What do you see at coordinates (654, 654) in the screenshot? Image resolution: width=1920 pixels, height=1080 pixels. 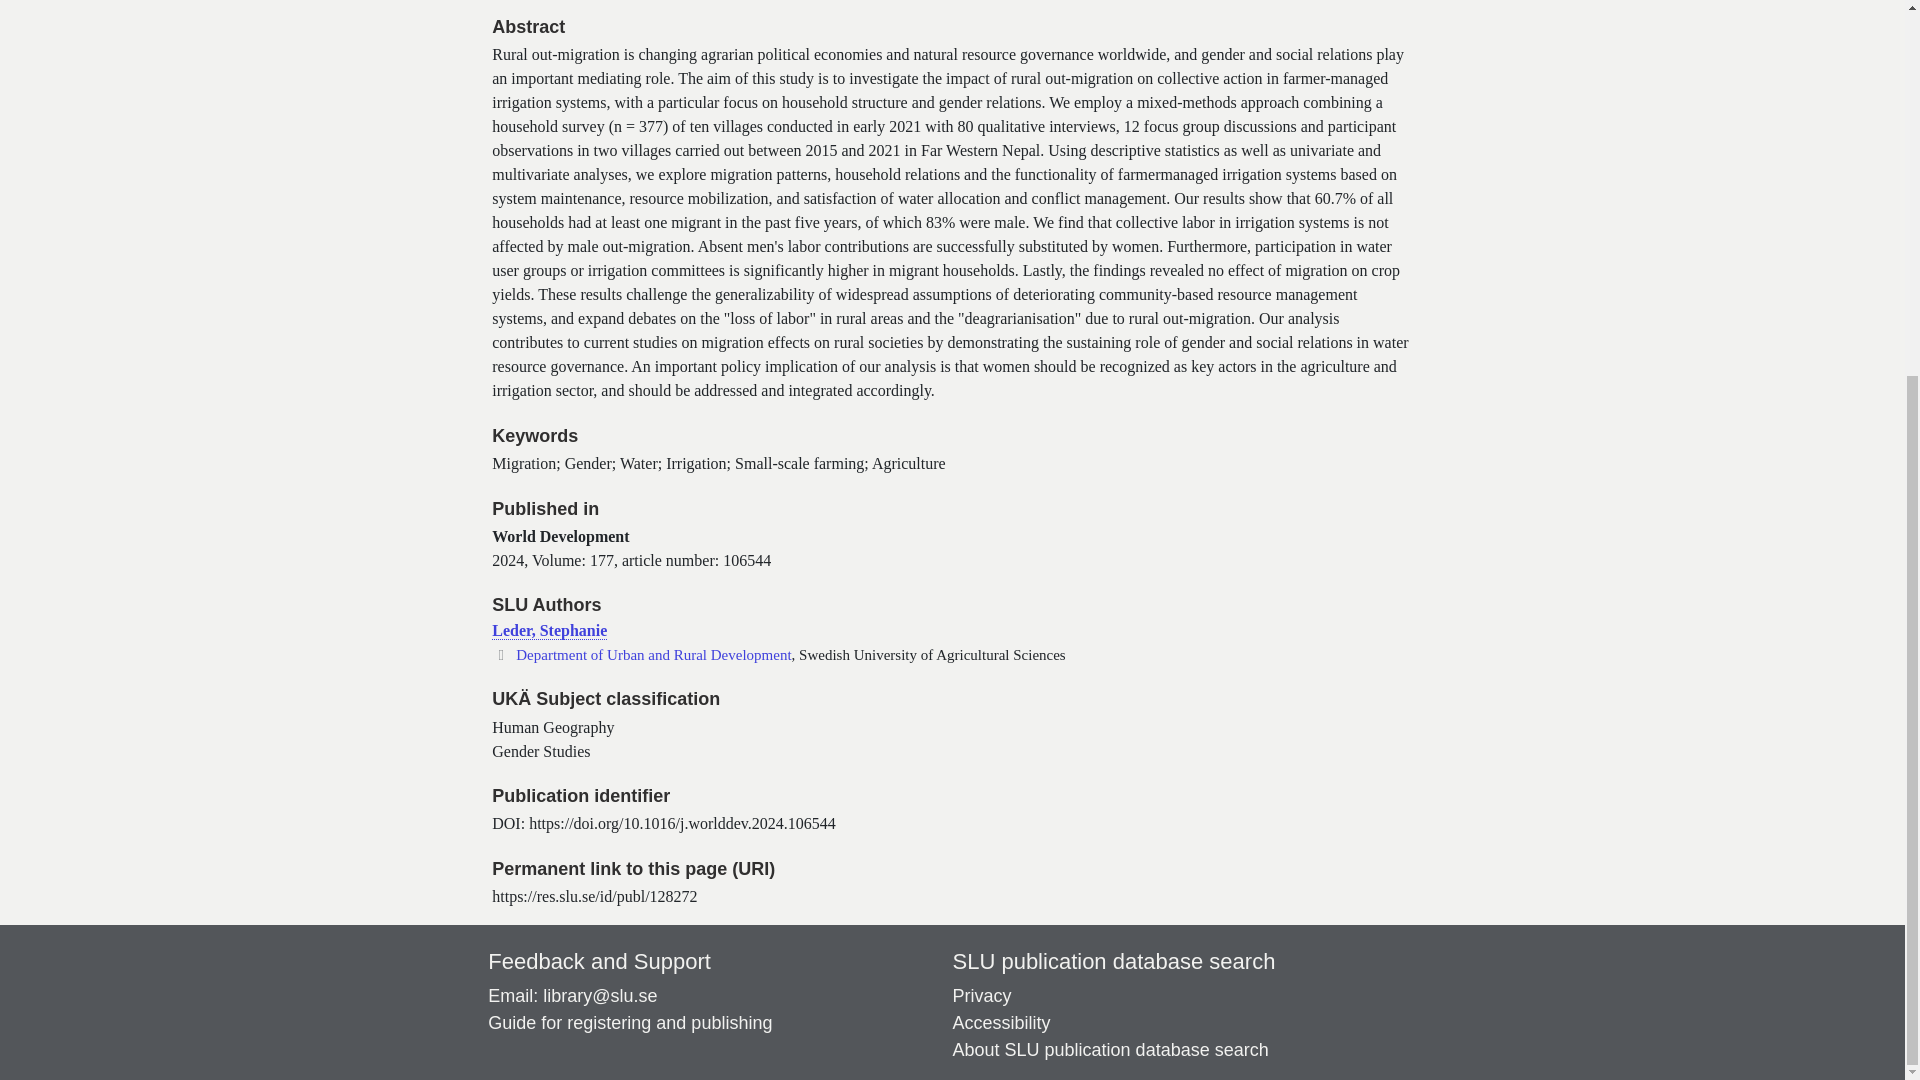 I see `Department of Urban and Rural Development` at bounding box center [654, 654].